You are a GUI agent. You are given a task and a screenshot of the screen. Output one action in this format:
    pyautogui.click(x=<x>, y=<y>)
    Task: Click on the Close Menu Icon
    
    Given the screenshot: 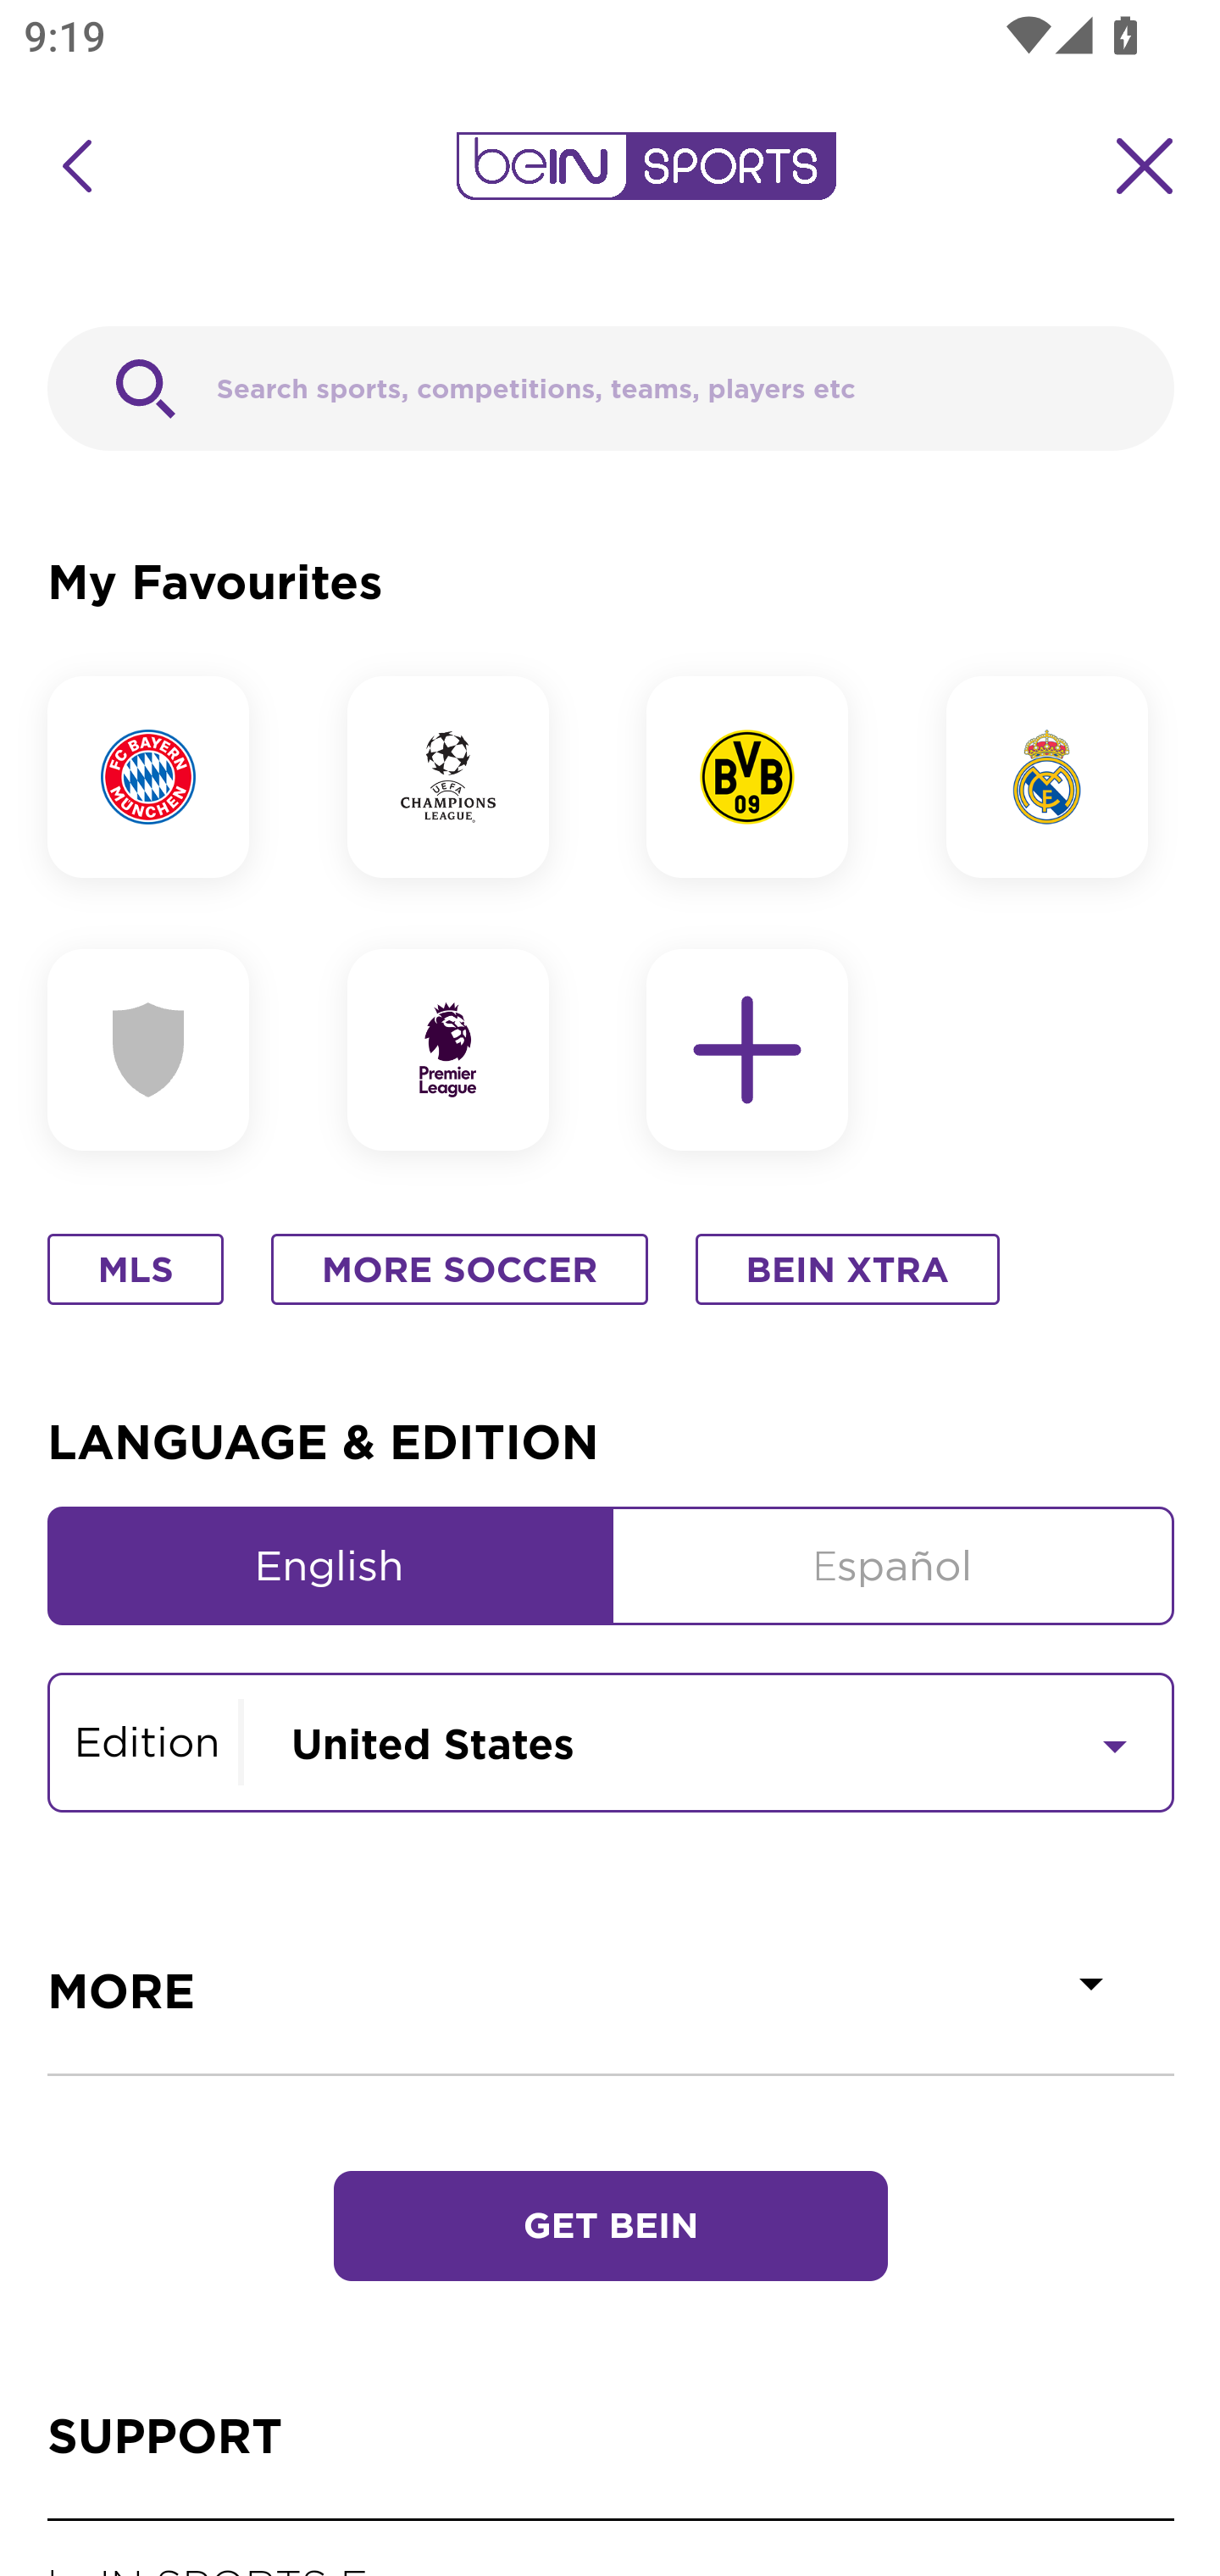 What is the action you would take?
    pyautogui.click(x=1145, y=166)
    